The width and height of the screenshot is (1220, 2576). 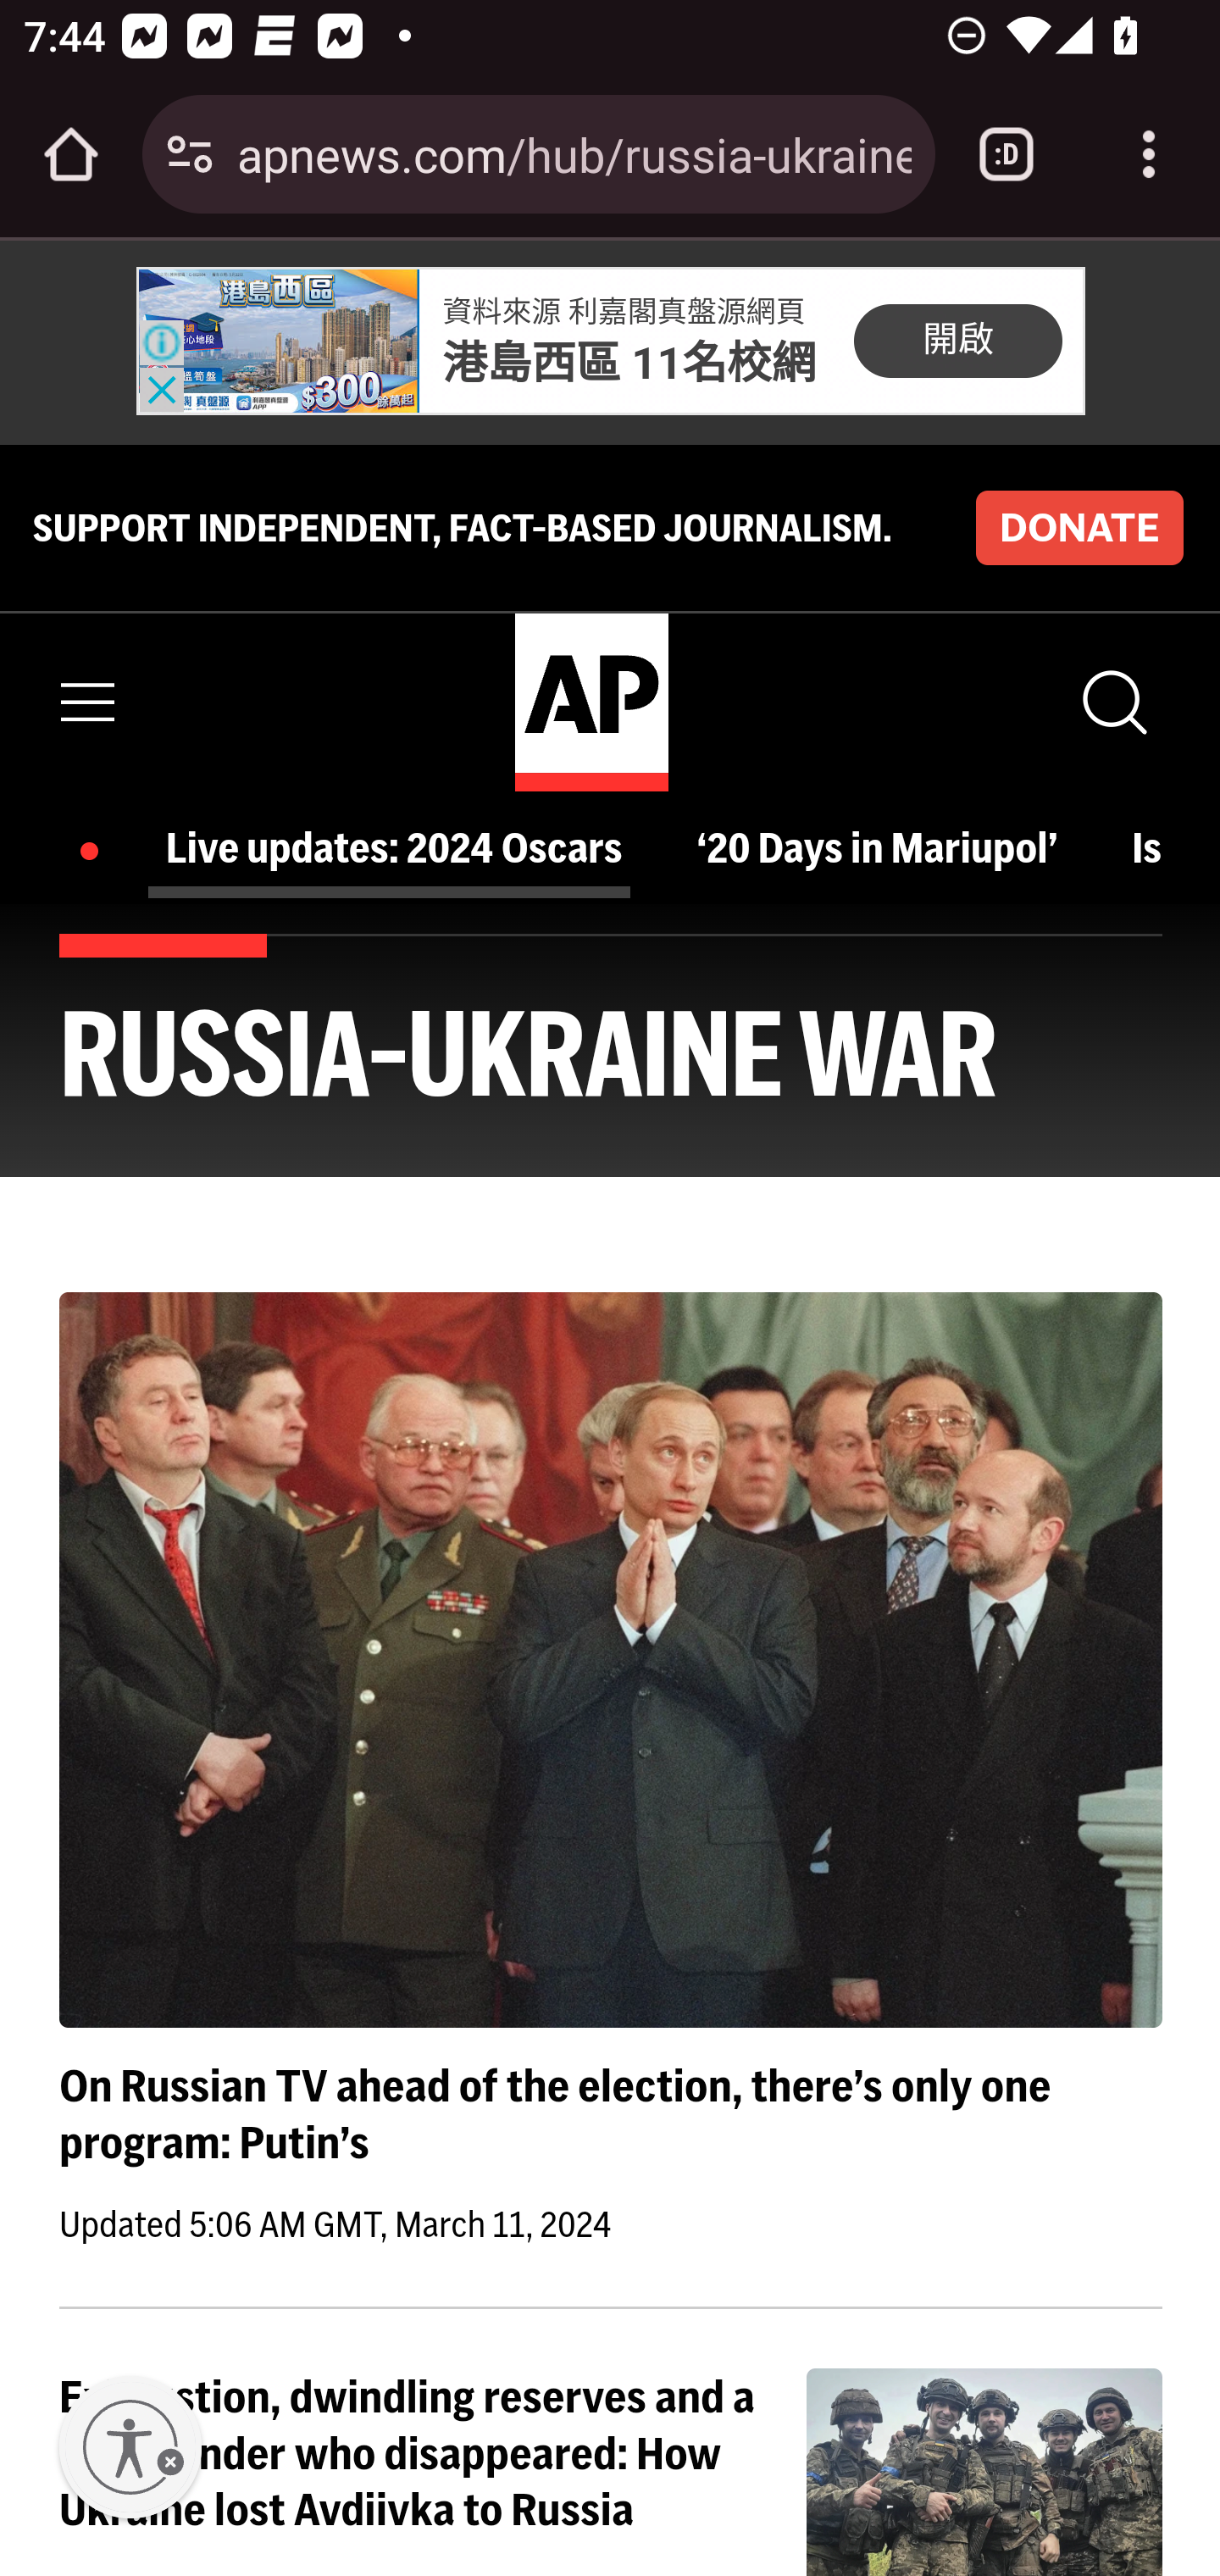 What do you see at coordinates (1147, 848) in the screenshot?
I see `Israel-Hamas war` at bounding box center [1147, 848].